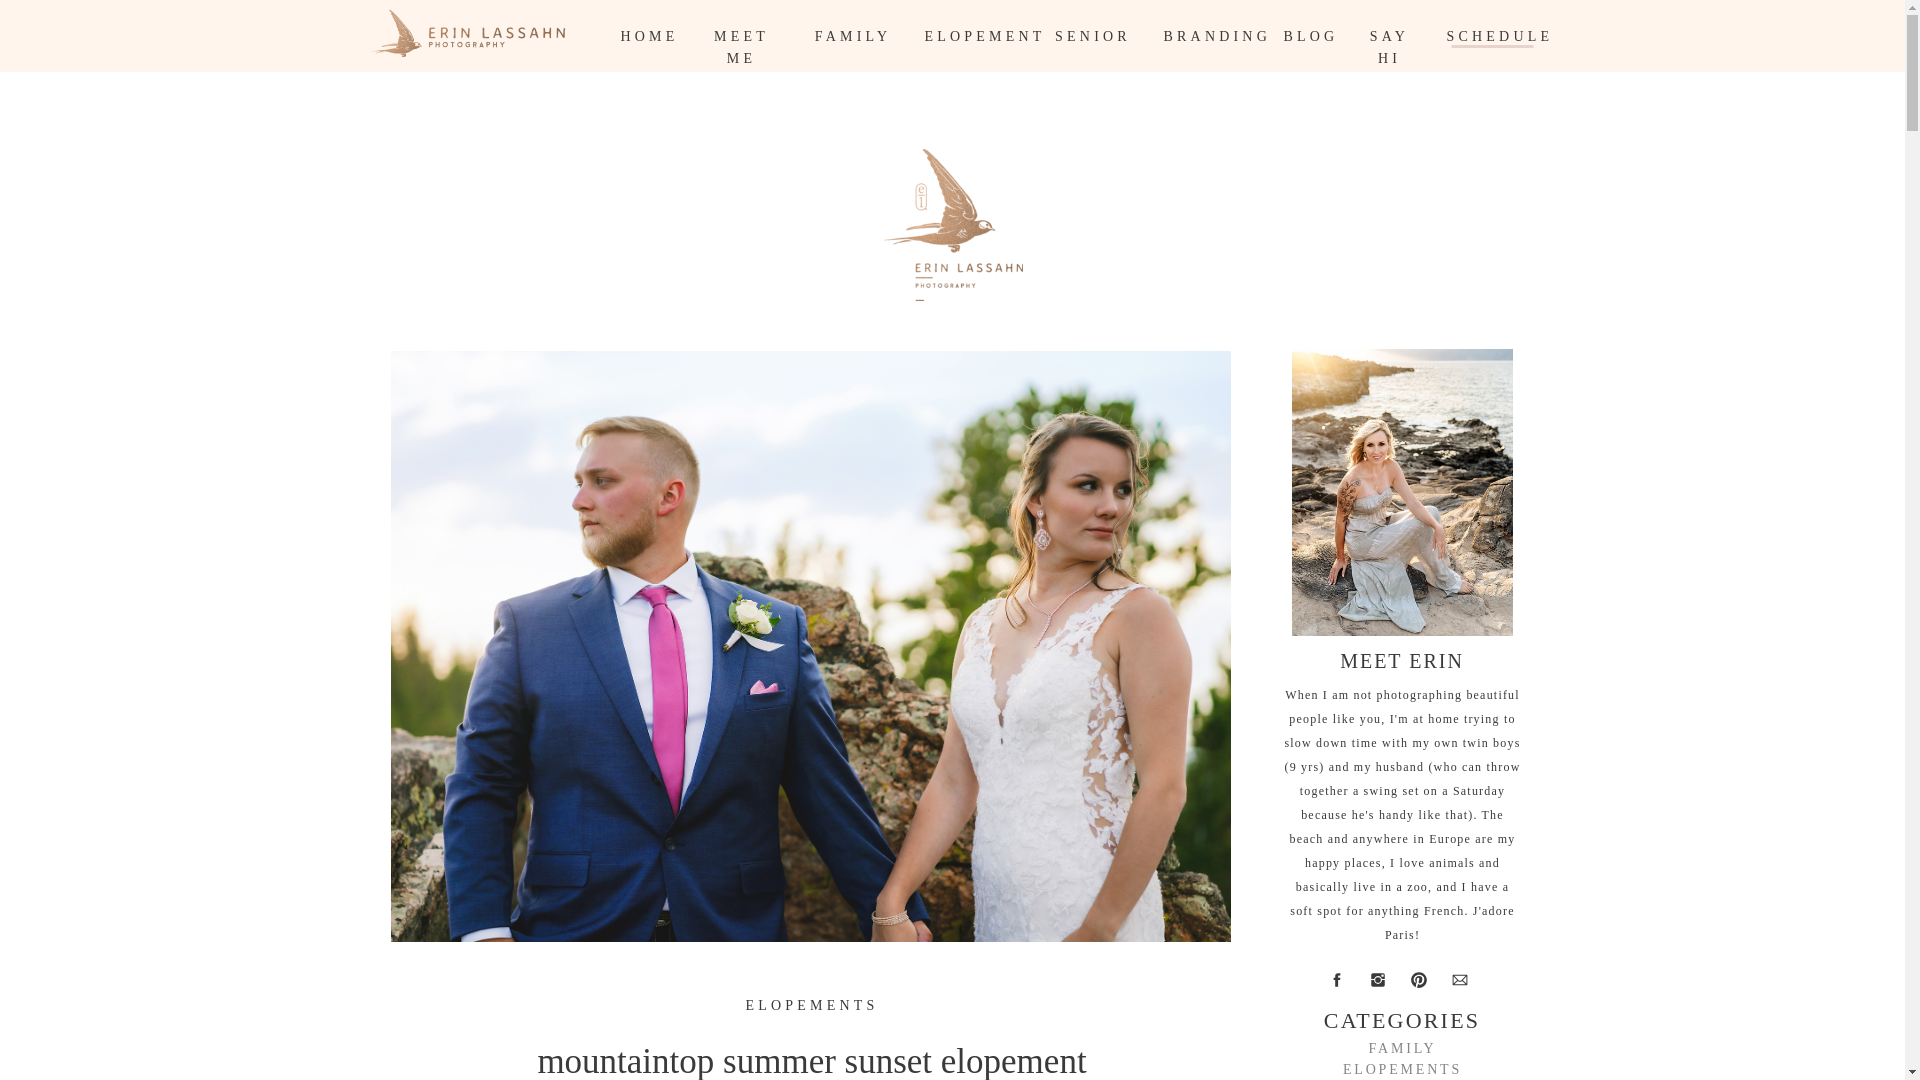 This screenshot has width=1920, height=1080. What do you see at coordinates (1212, 36) in the screenshot?
I see `BRANDING` at bounding box center [1212, 36].